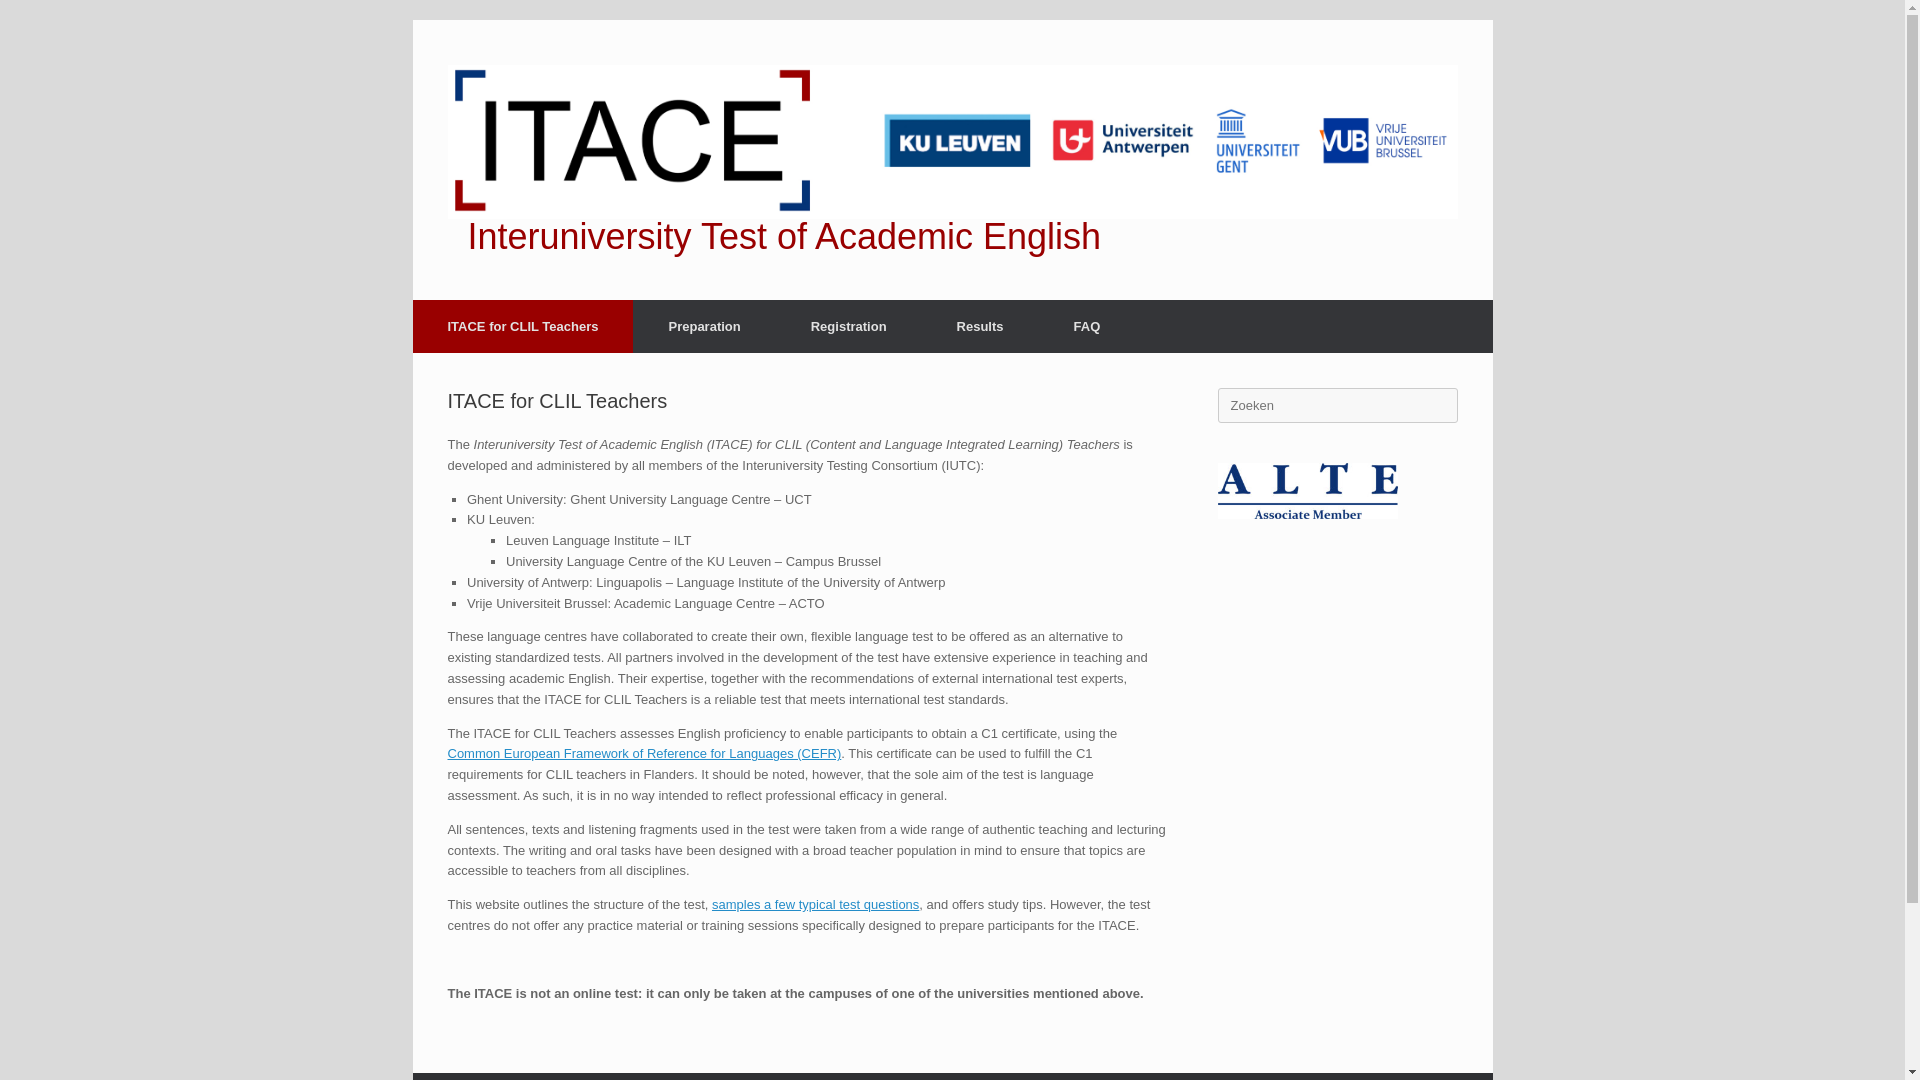  I want to click on samples a few typical test questions, so click(816, 904).